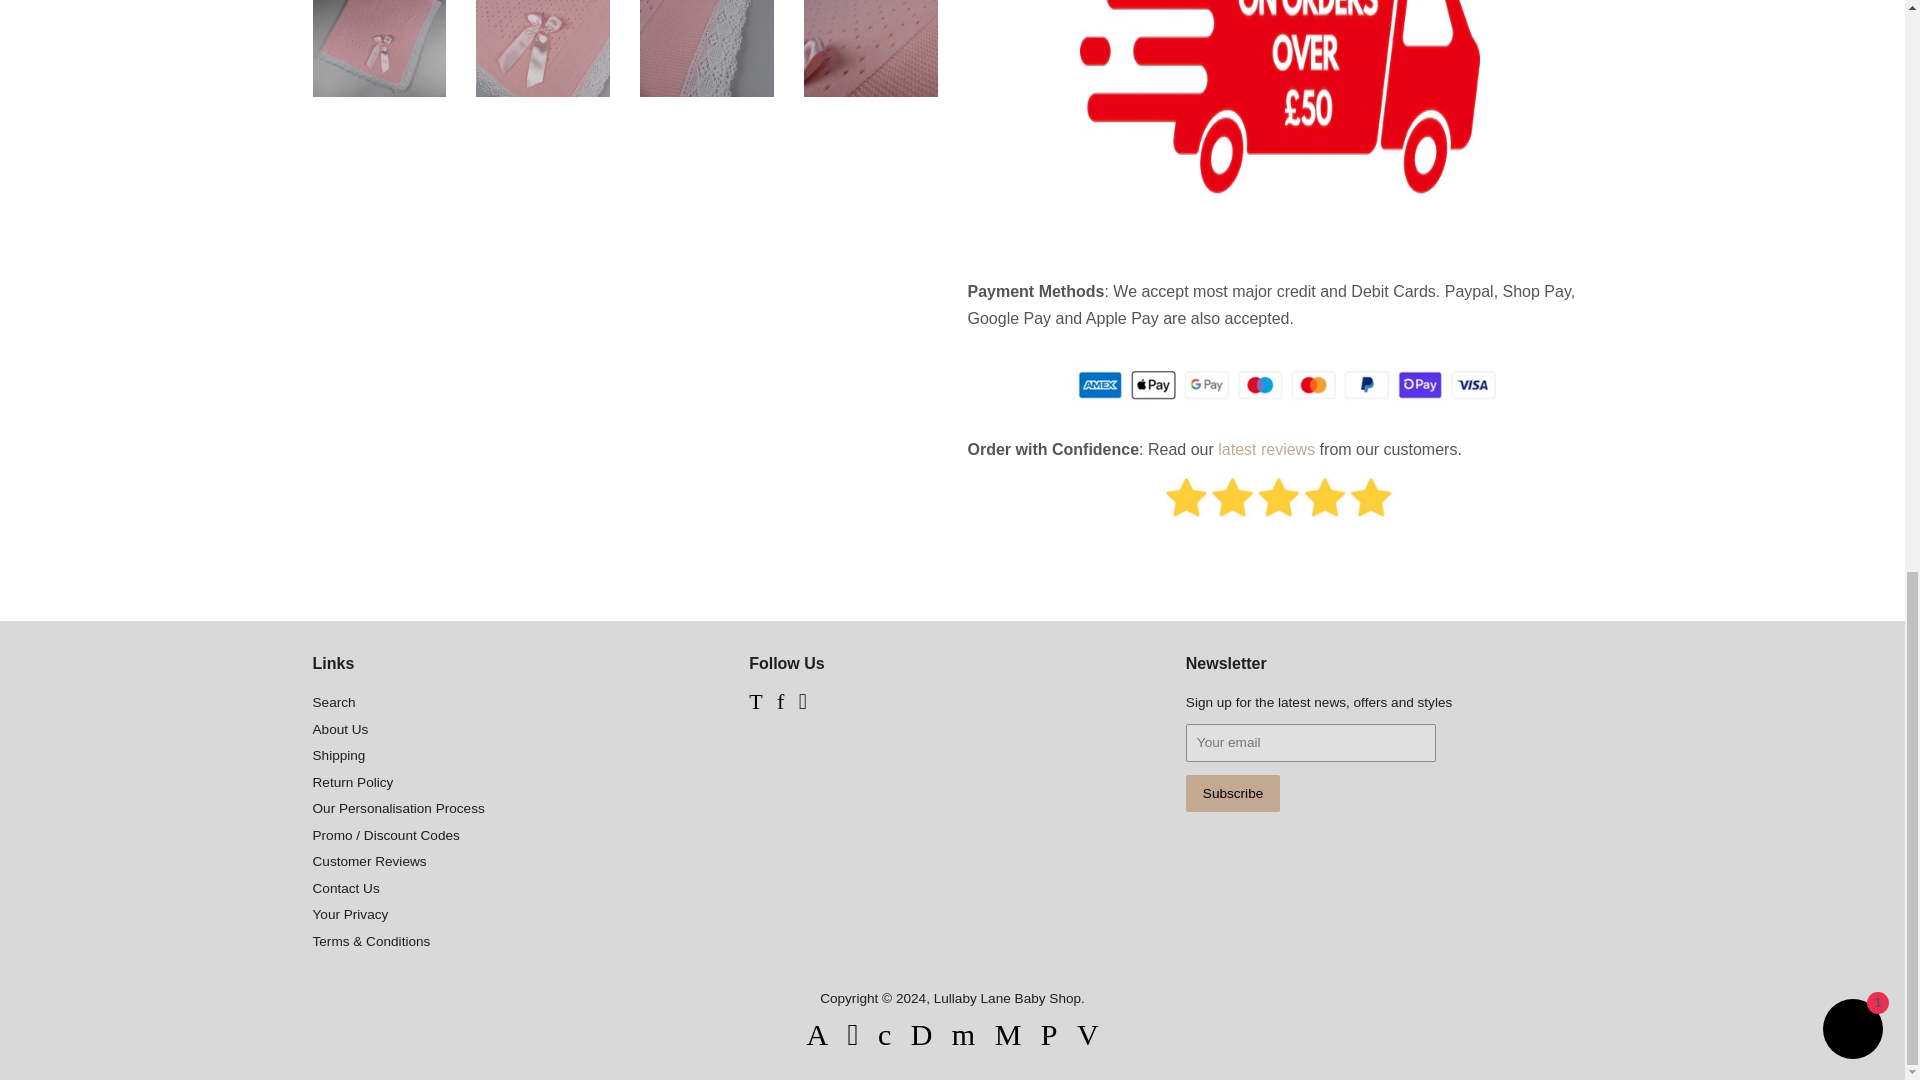 This screenshot has height=1080, width=1920. I want to click on Subscribe, so click(1233, 794).